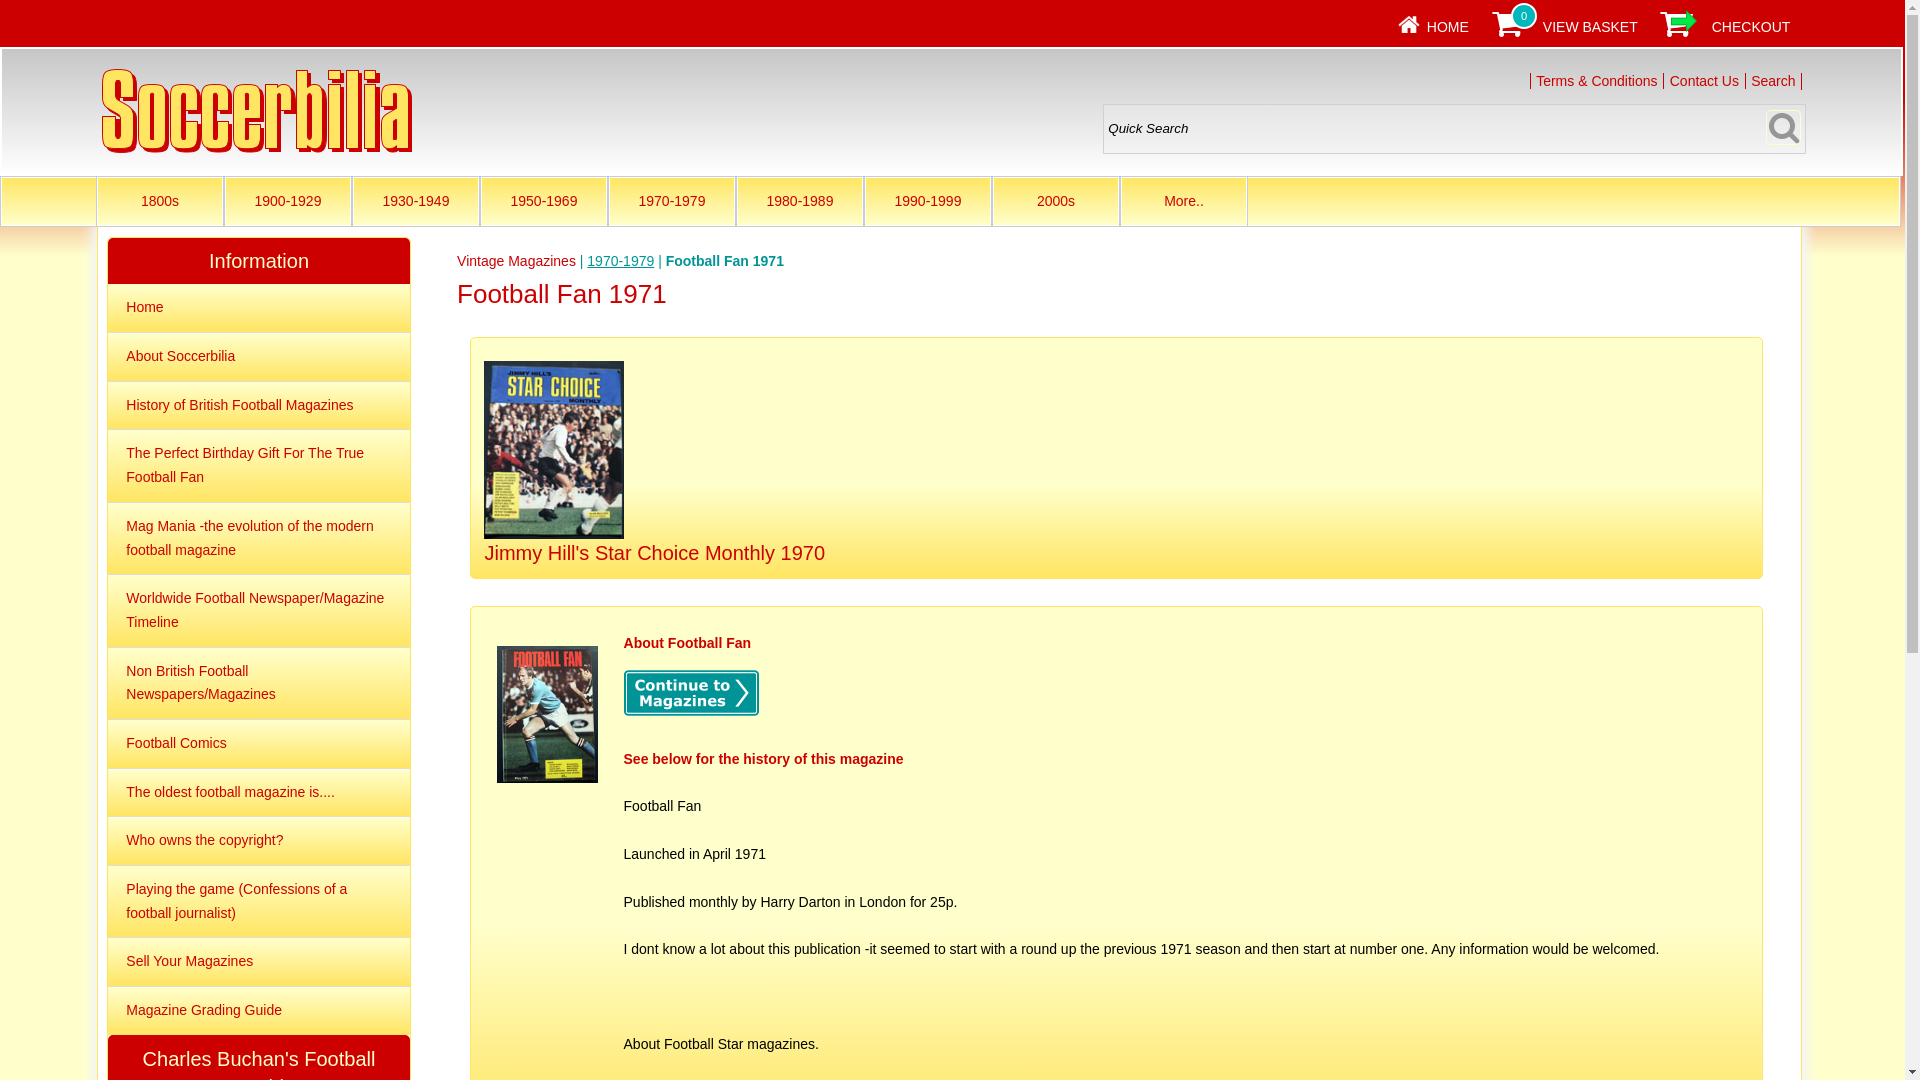  Describe the element at coordinates (1704, 80) in the screenshot. I see `Contact Us` at that location.